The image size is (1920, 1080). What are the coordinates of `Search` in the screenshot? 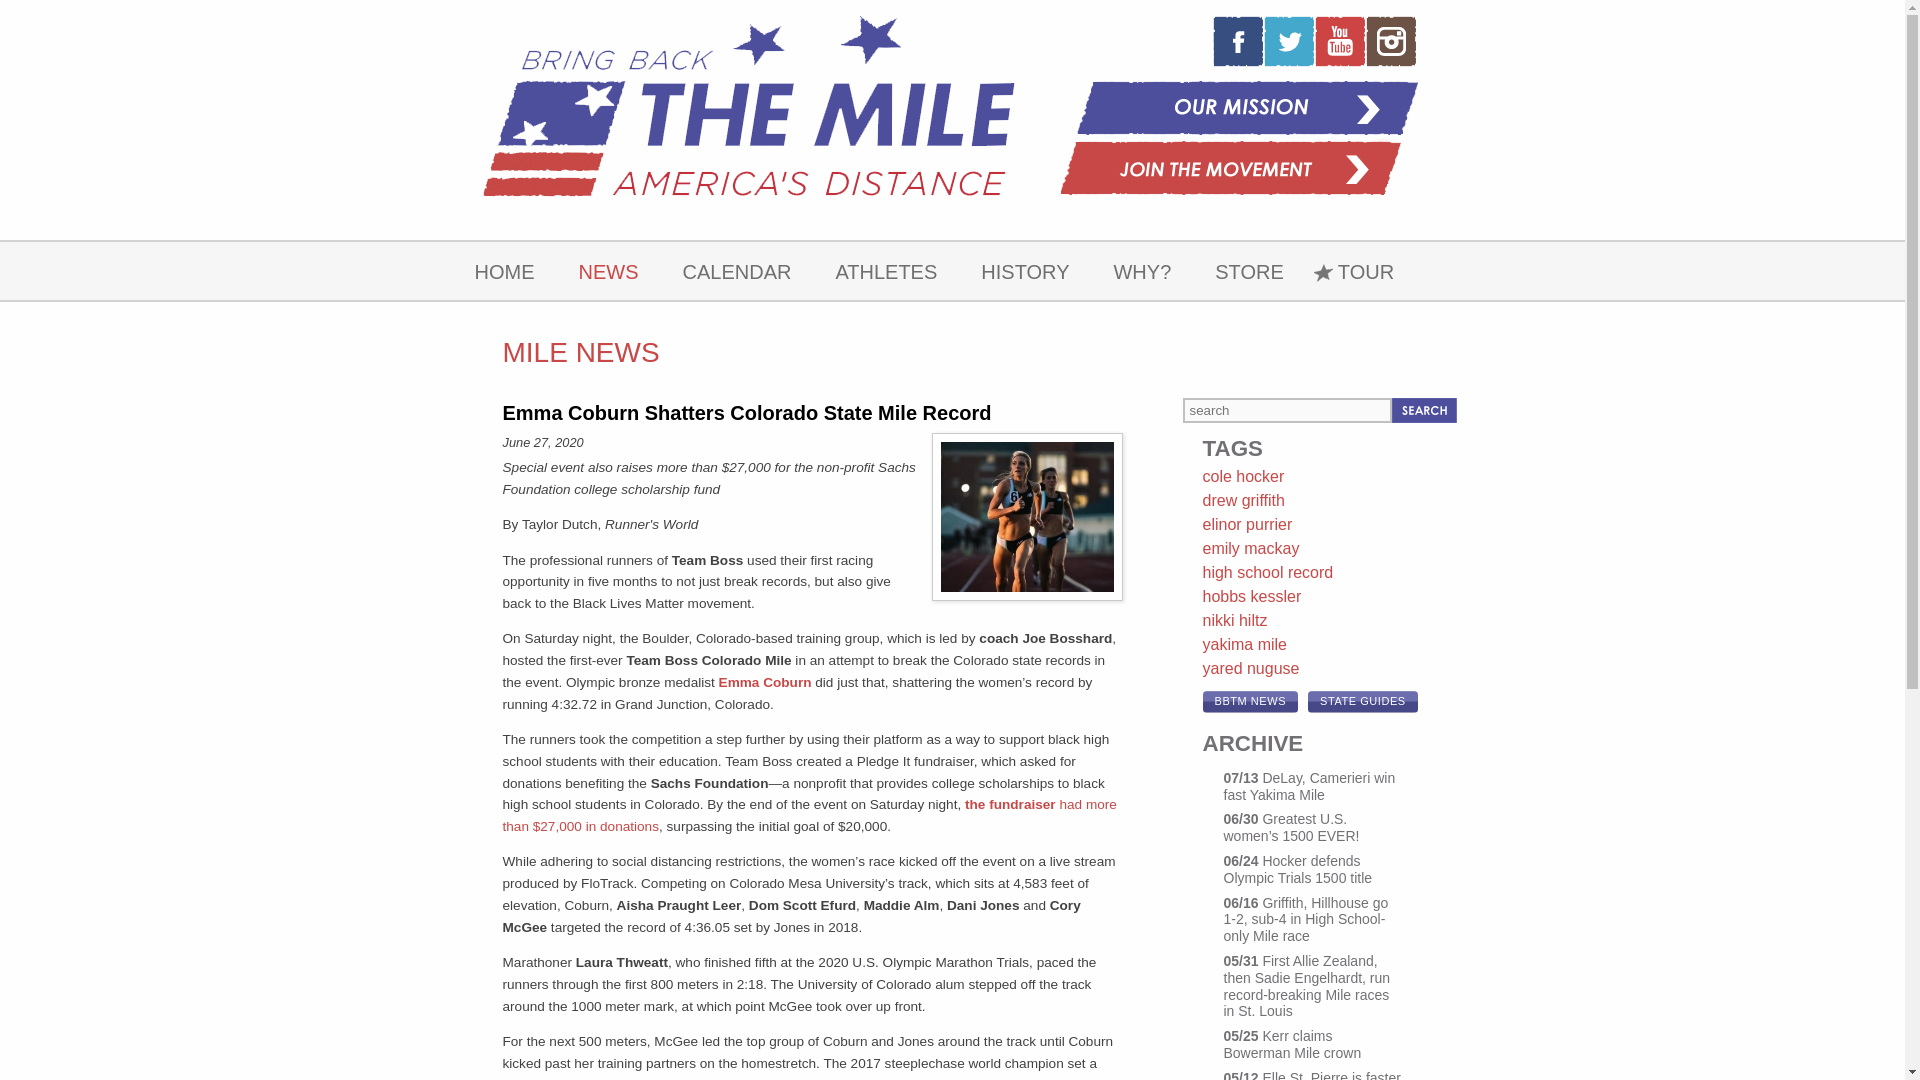 It's located at (1424, 410).